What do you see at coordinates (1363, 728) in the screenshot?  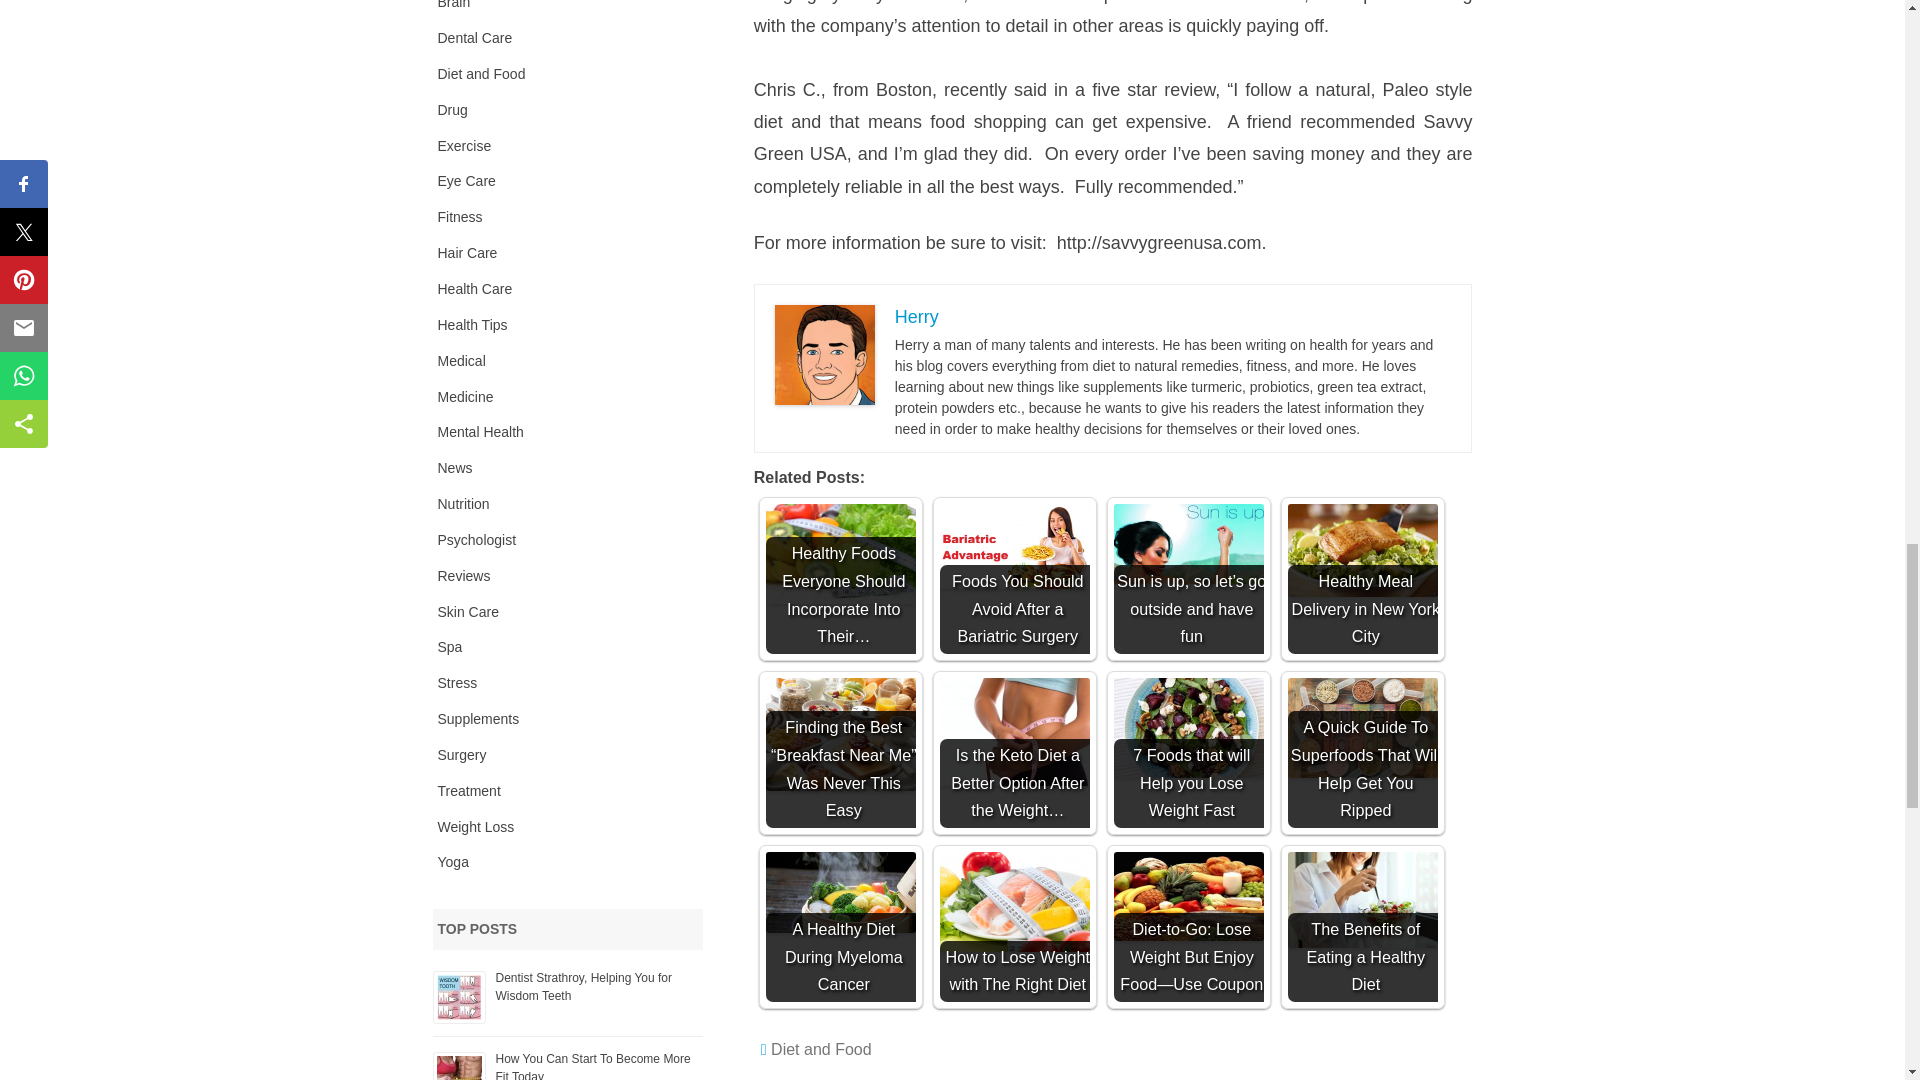 I see `A Quick Guide To Superfoods That Will Help Get You Ripped` at bounding box center [1363, 728].